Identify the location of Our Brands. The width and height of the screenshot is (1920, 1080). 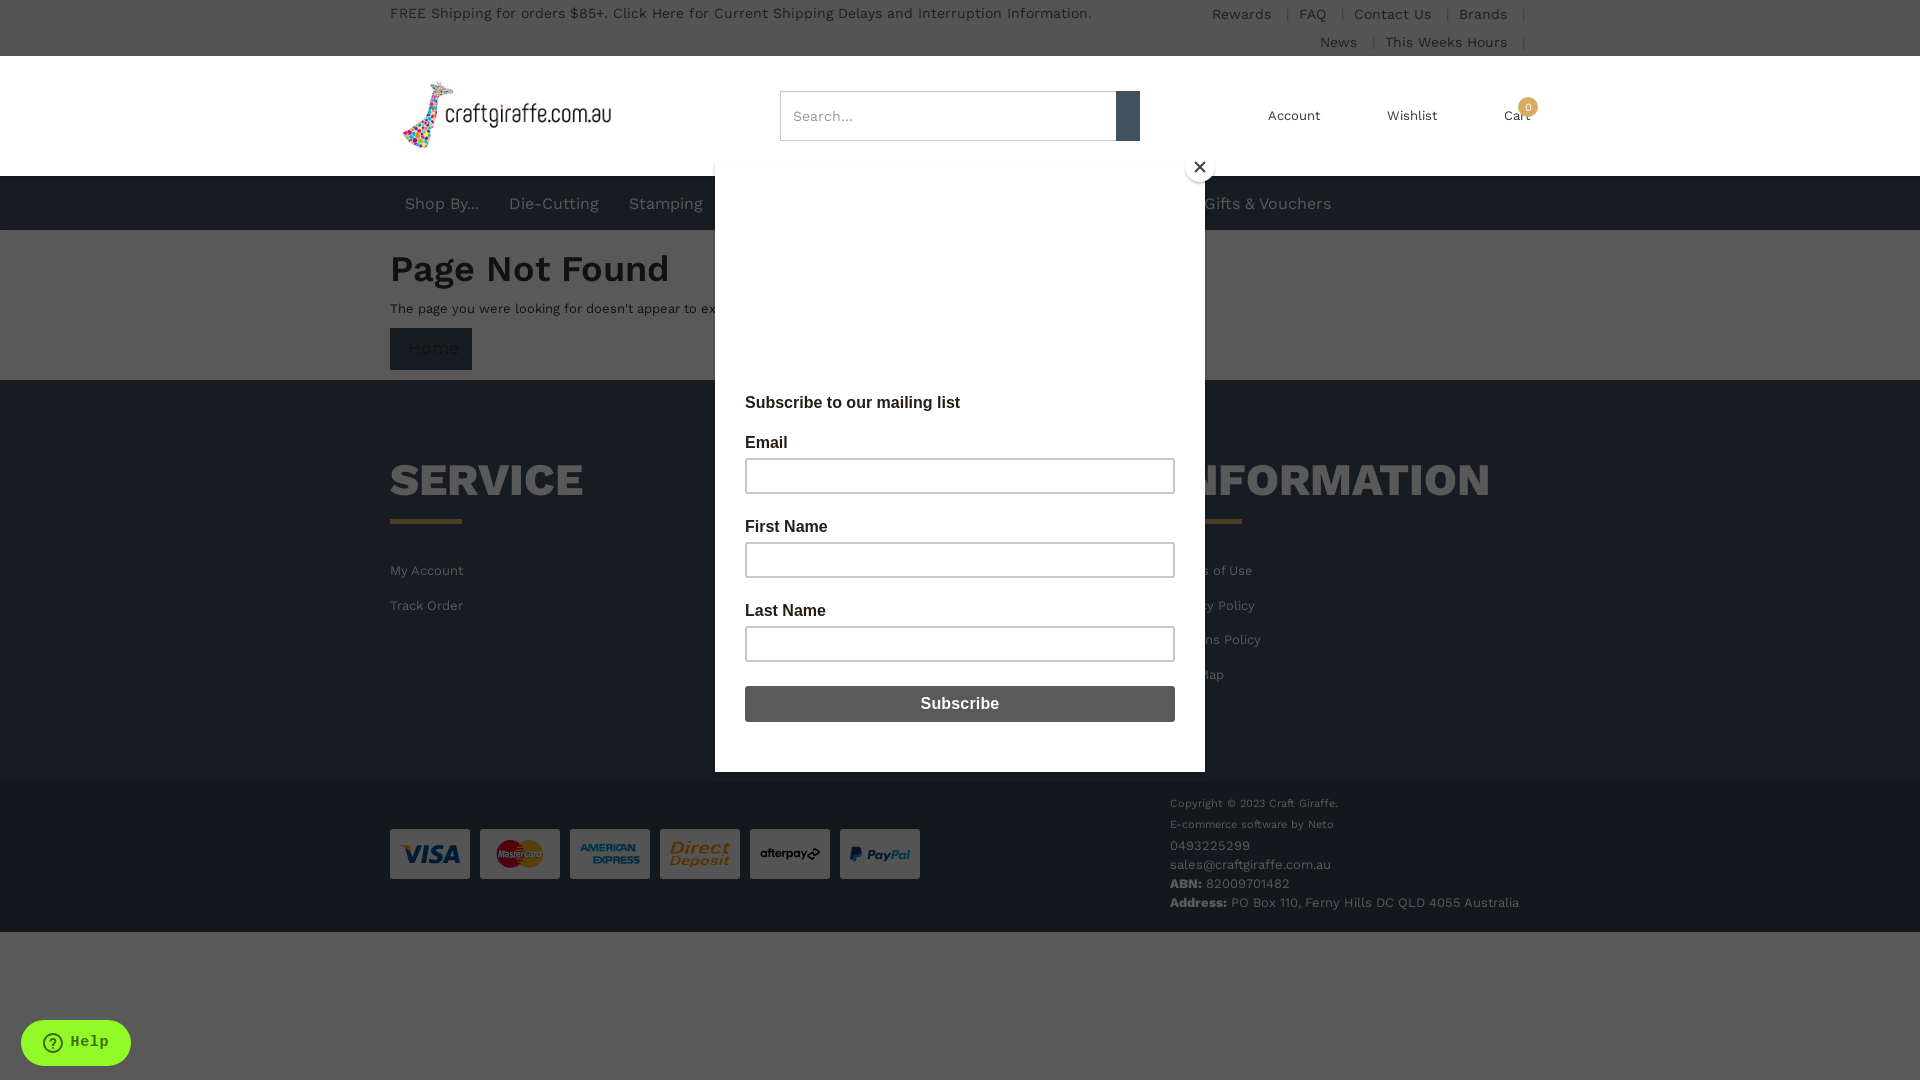
(960, 640).